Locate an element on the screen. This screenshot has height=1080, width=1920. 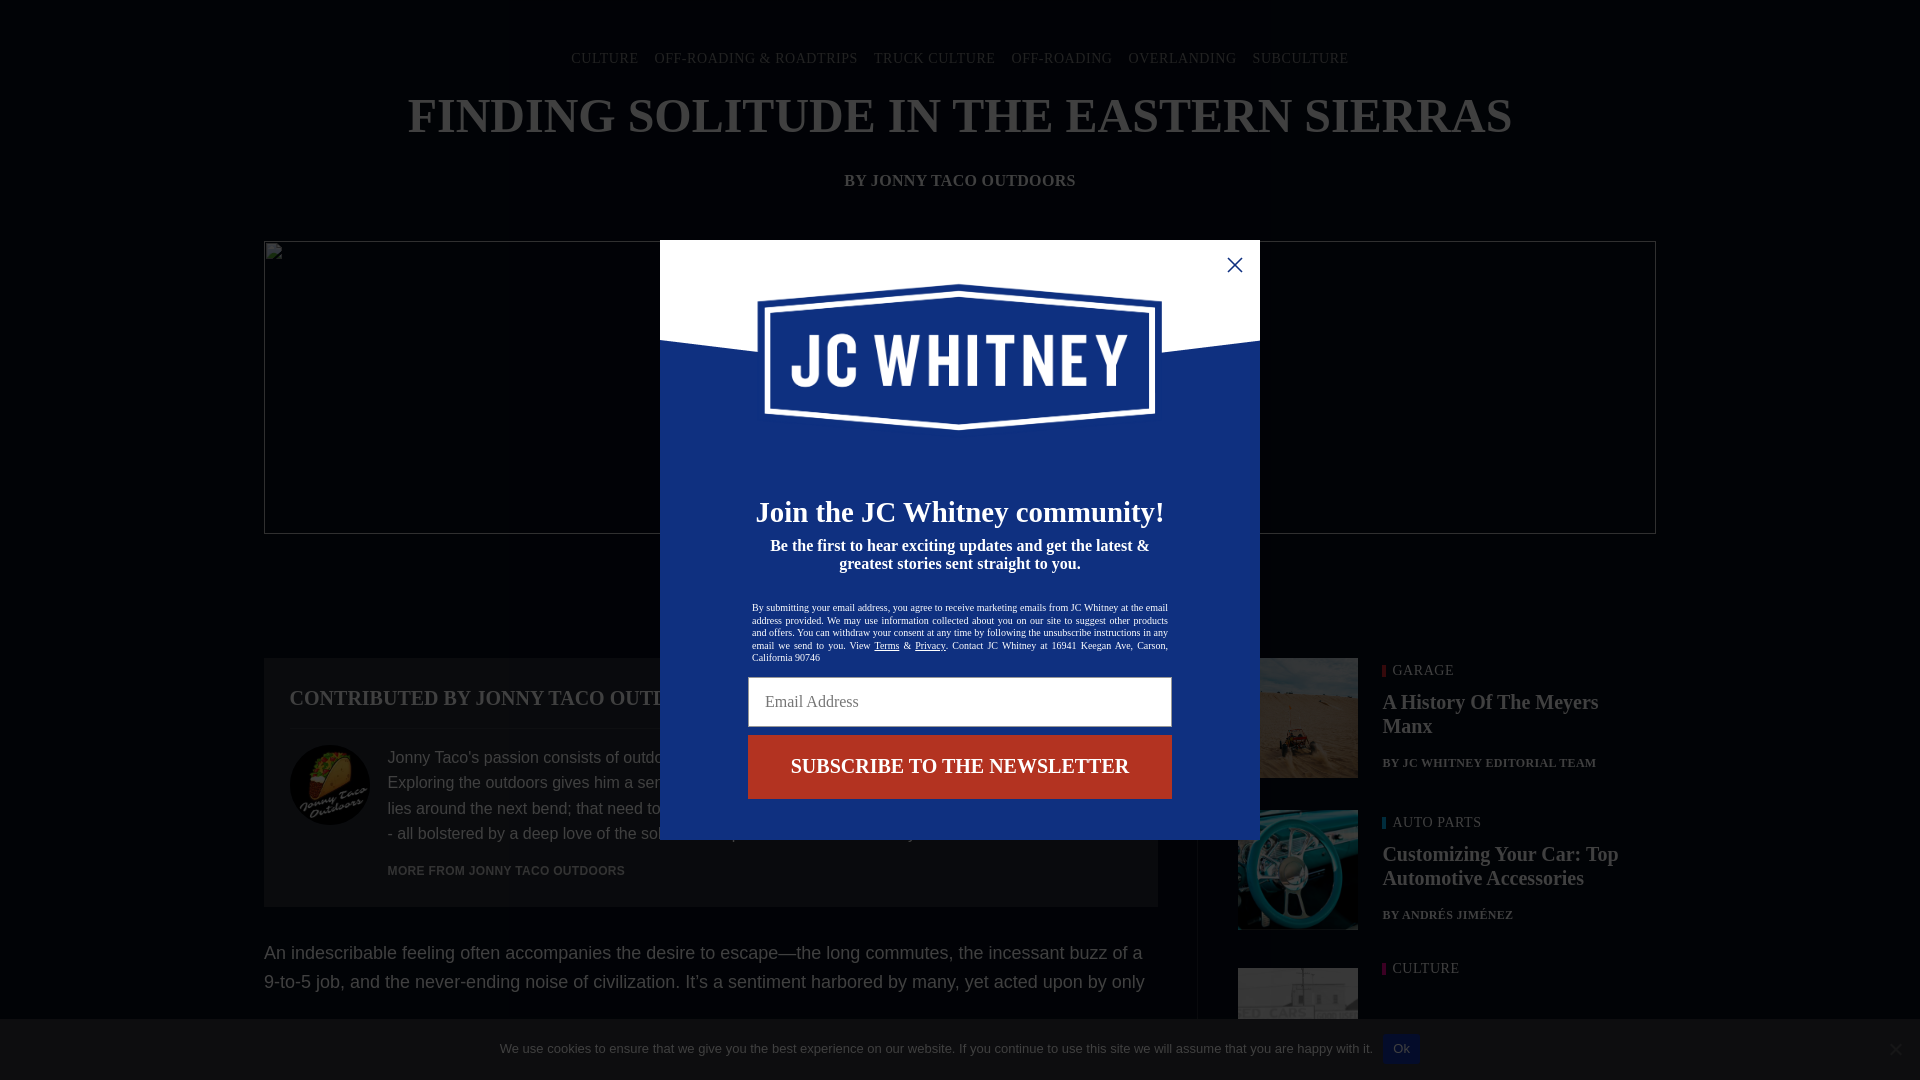
OVERLANDING is located at coordinates (1182, 58).